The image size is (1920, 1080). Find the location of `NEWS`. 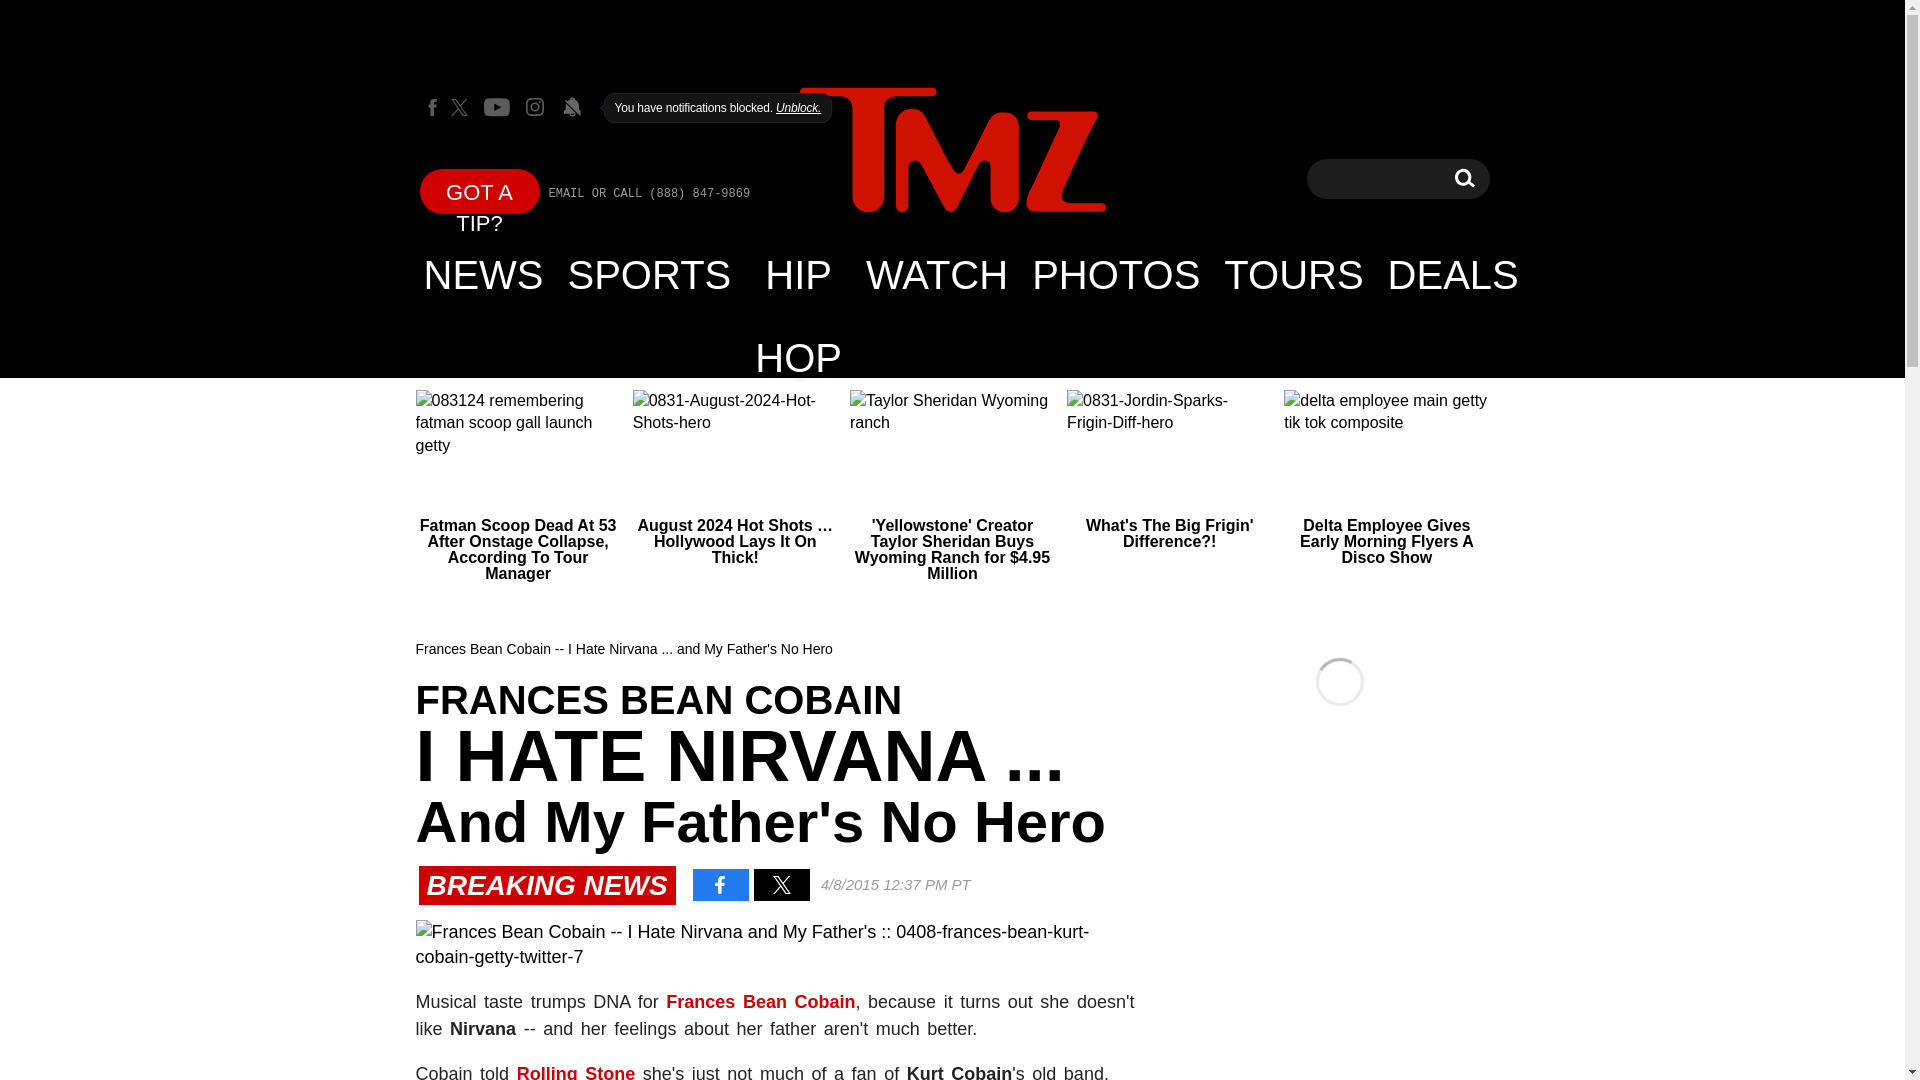

NEWS is located at coordinates (484, 274).